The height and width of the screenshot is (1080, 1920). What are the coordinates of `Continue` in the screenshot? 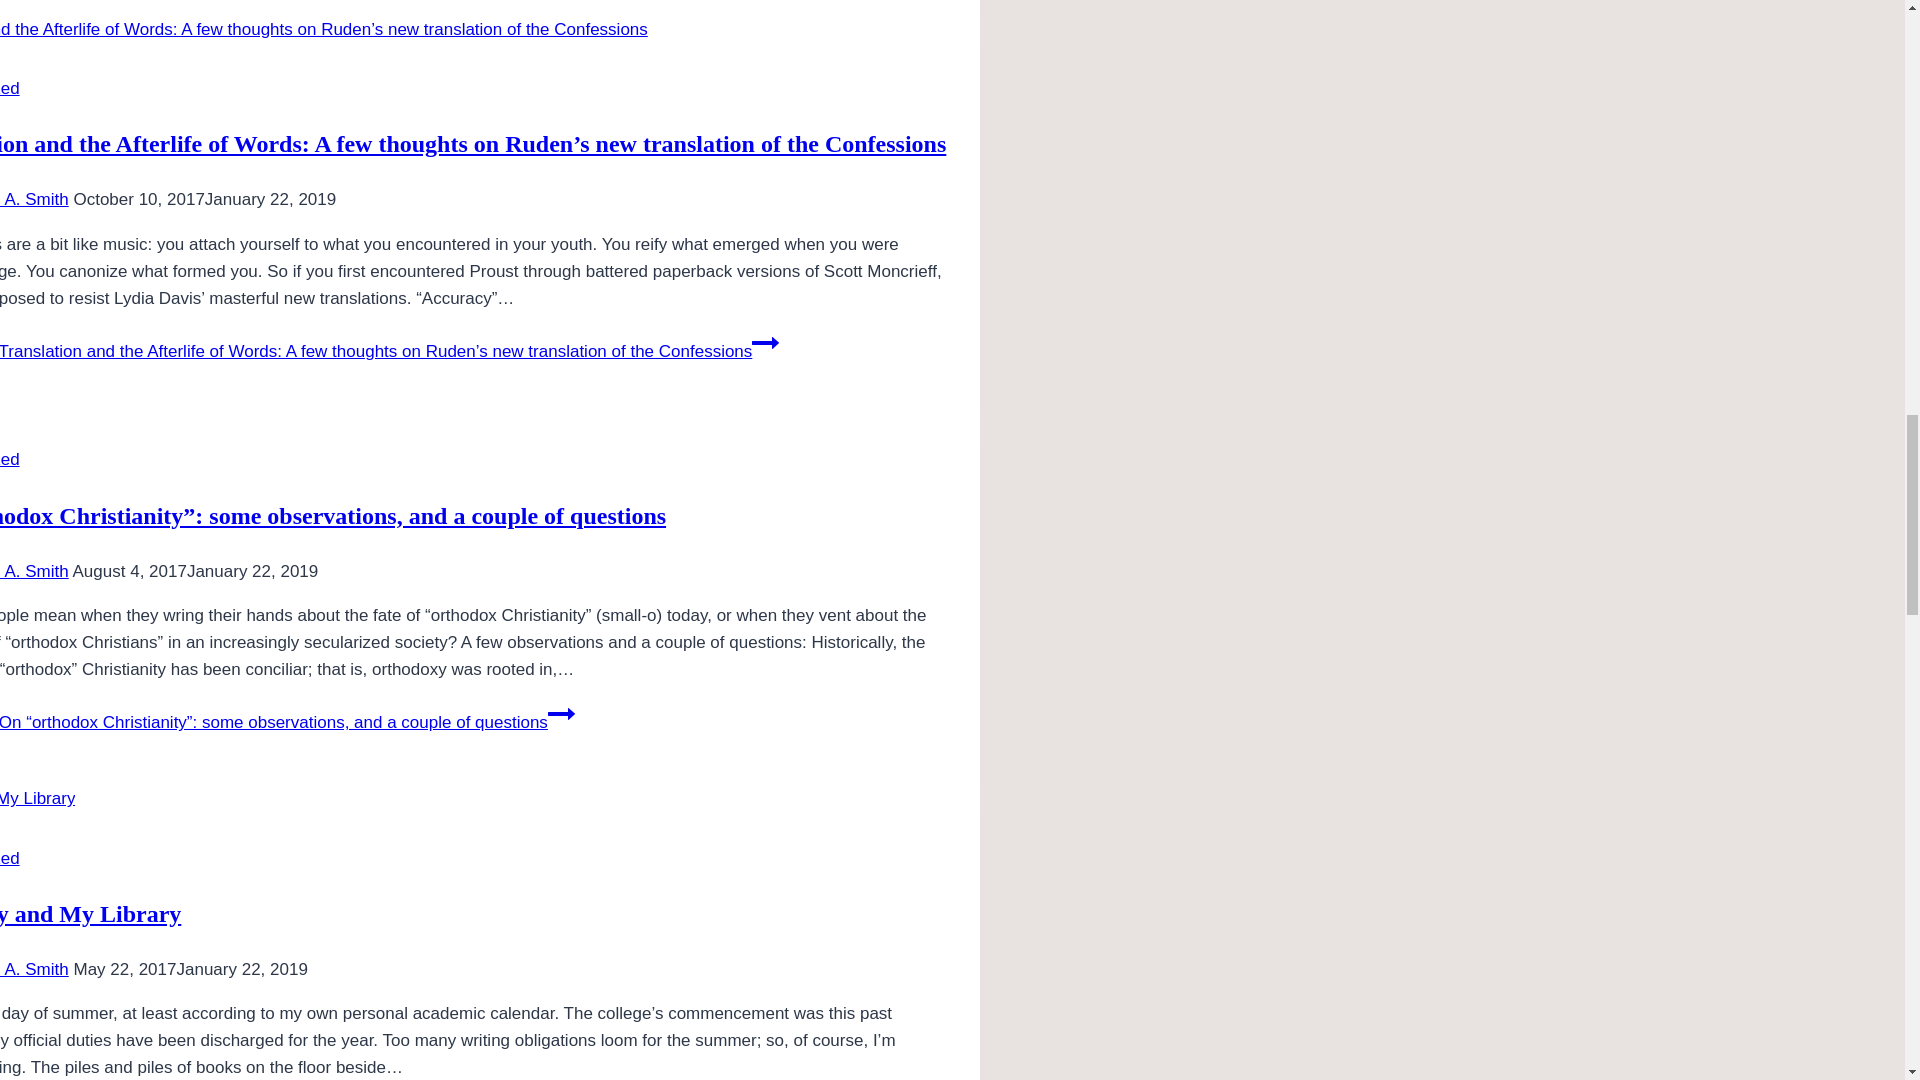 It's located at (766, 343).